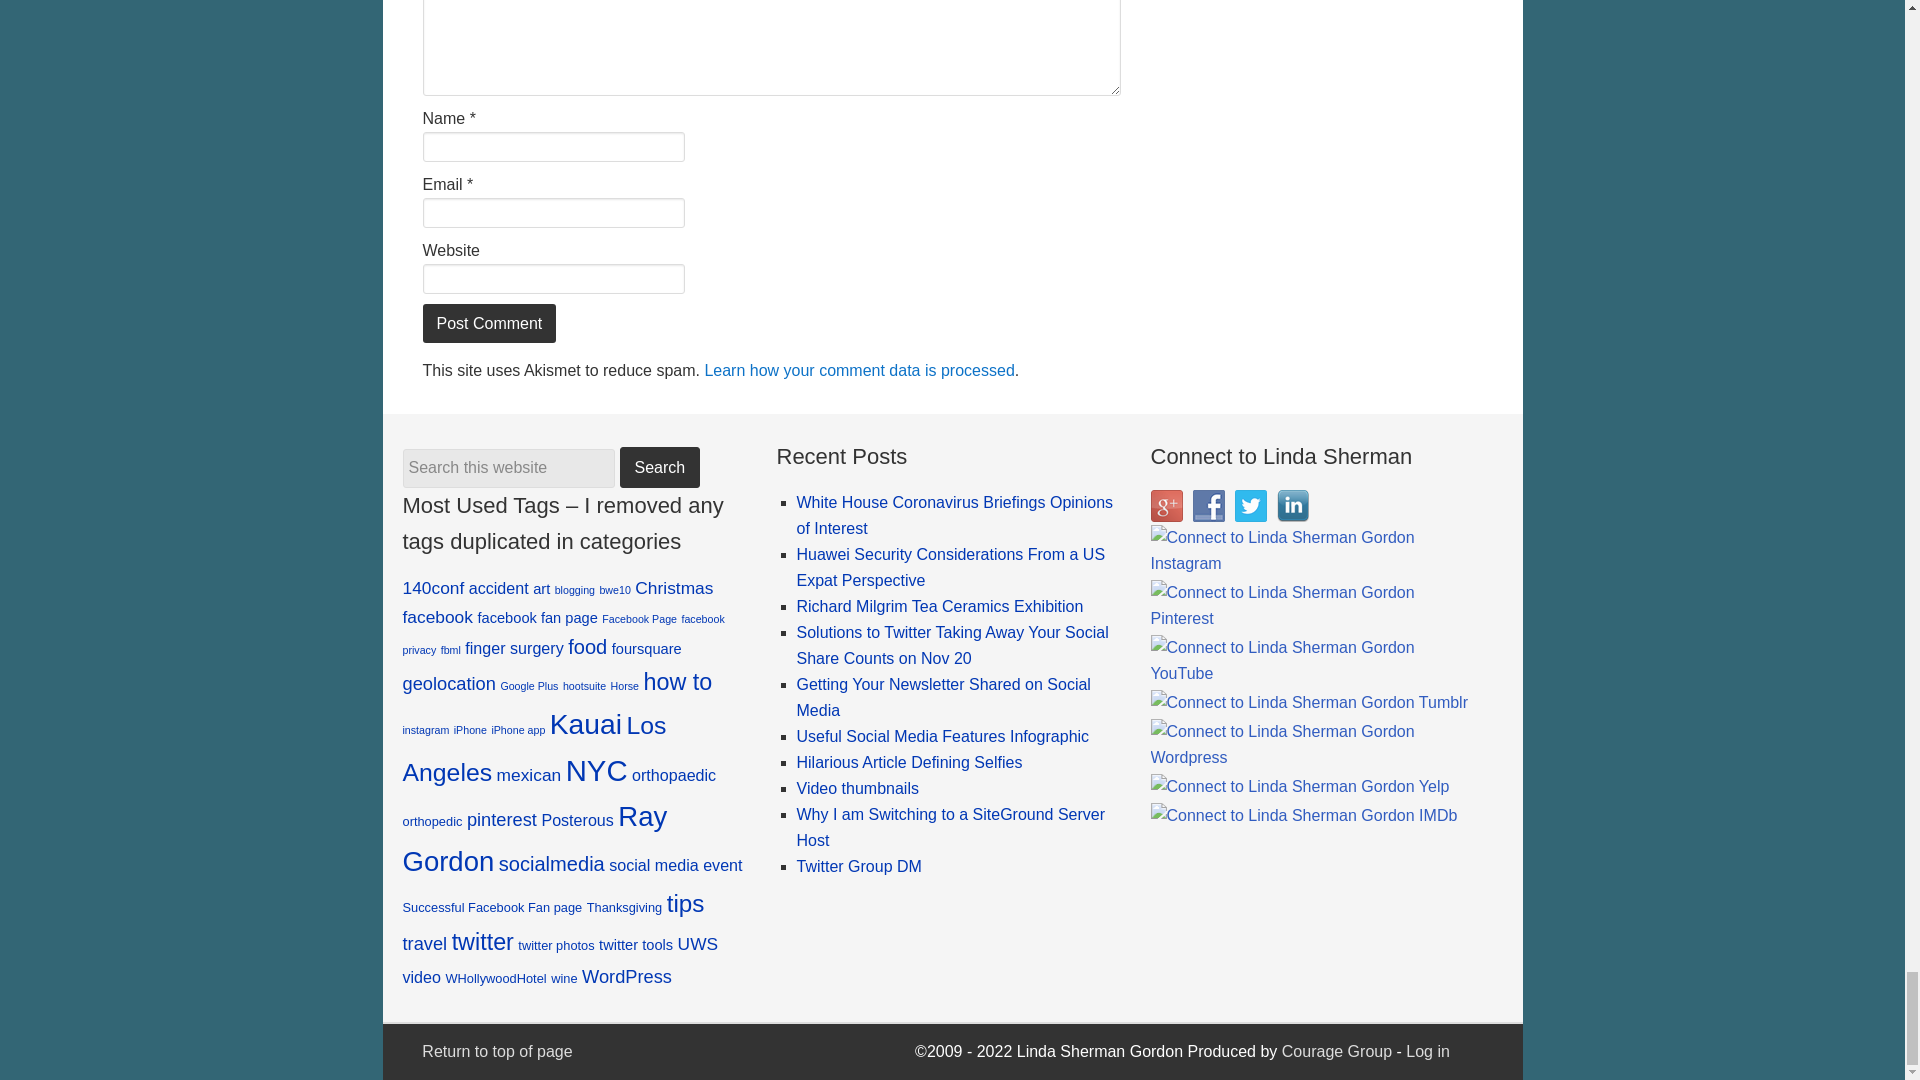 The width and height of the screenshot is (1920, 1080). What do you see at coordinates (1315, 605) in the screenshot?
I see `Connect to Linda Sherman Gordon Pinterest` at bounding box center [1315, 605].